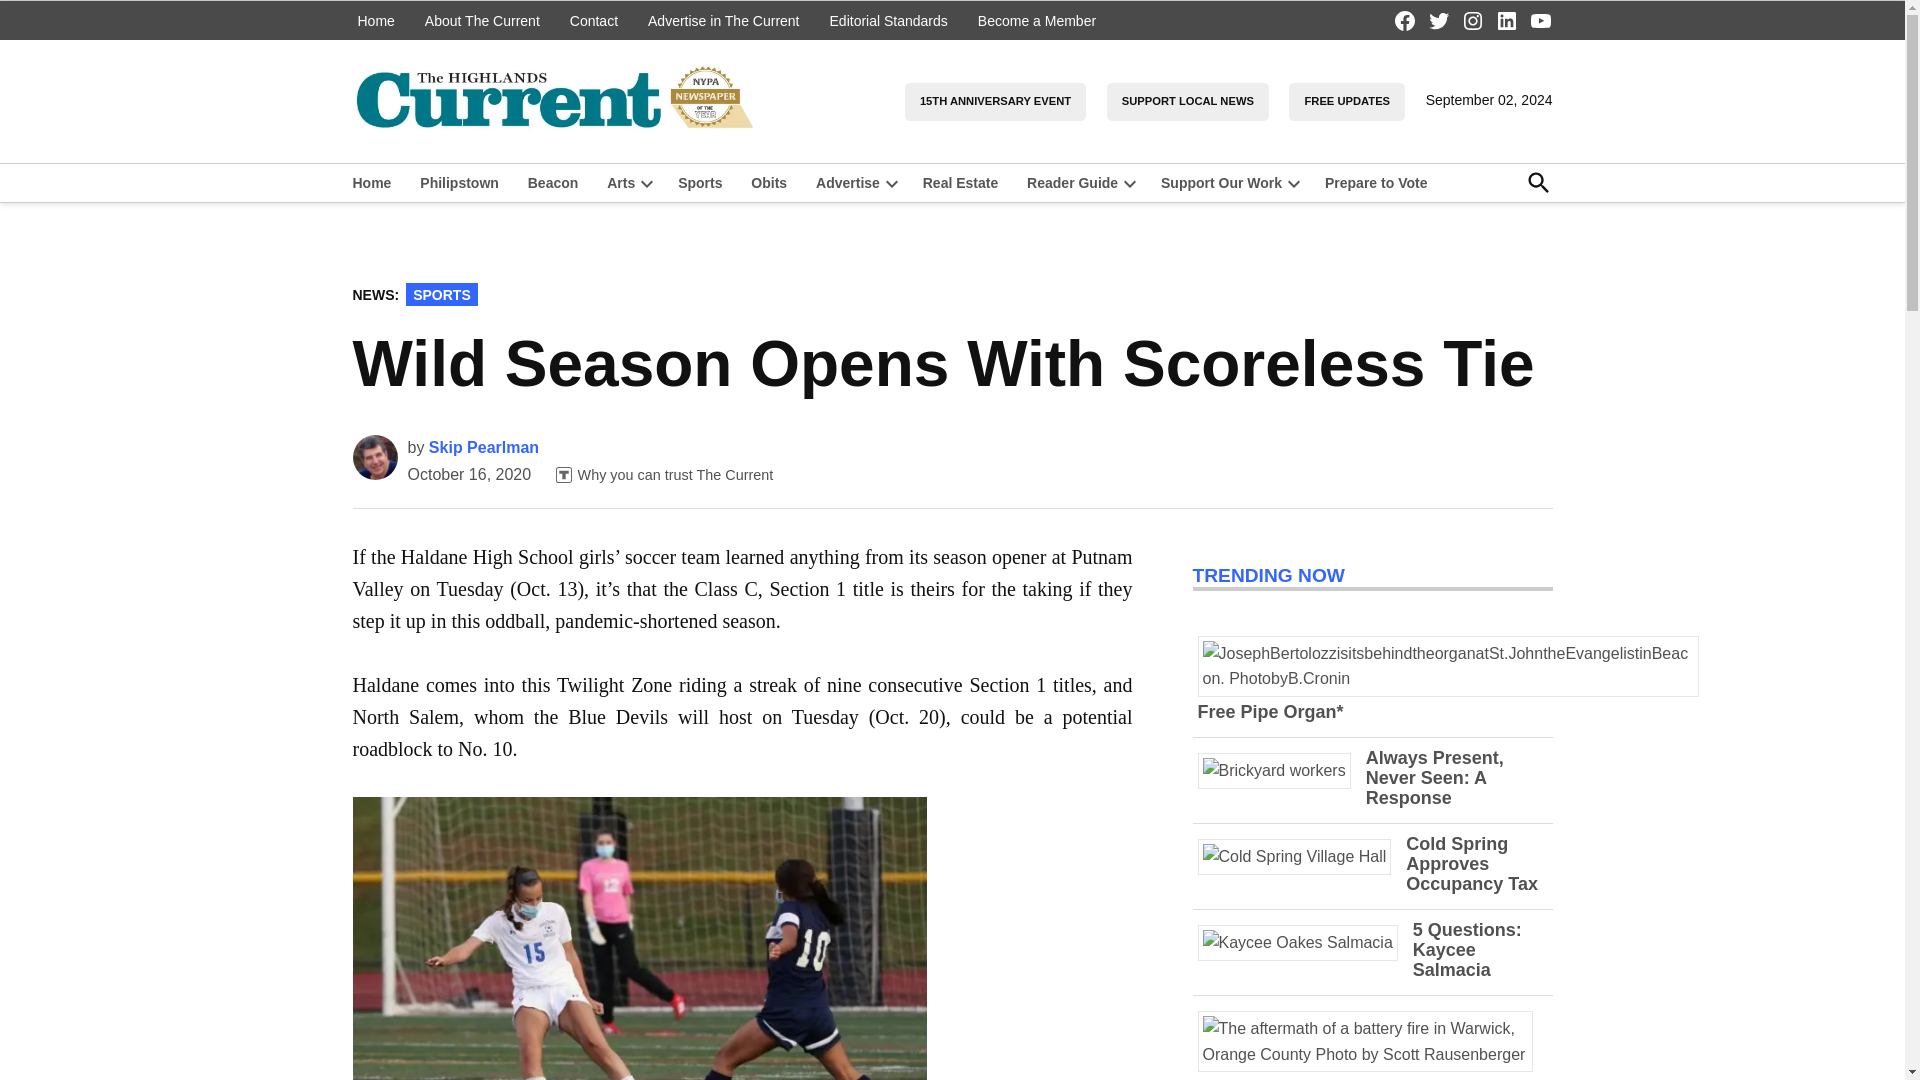 The height and width of the screenshot is (1080, 1920). What do you see at coordinates (1372, 1054) in the screenshot?
I see `Battery Storage Faces Backlash` at bounding box center [1372, 1054].